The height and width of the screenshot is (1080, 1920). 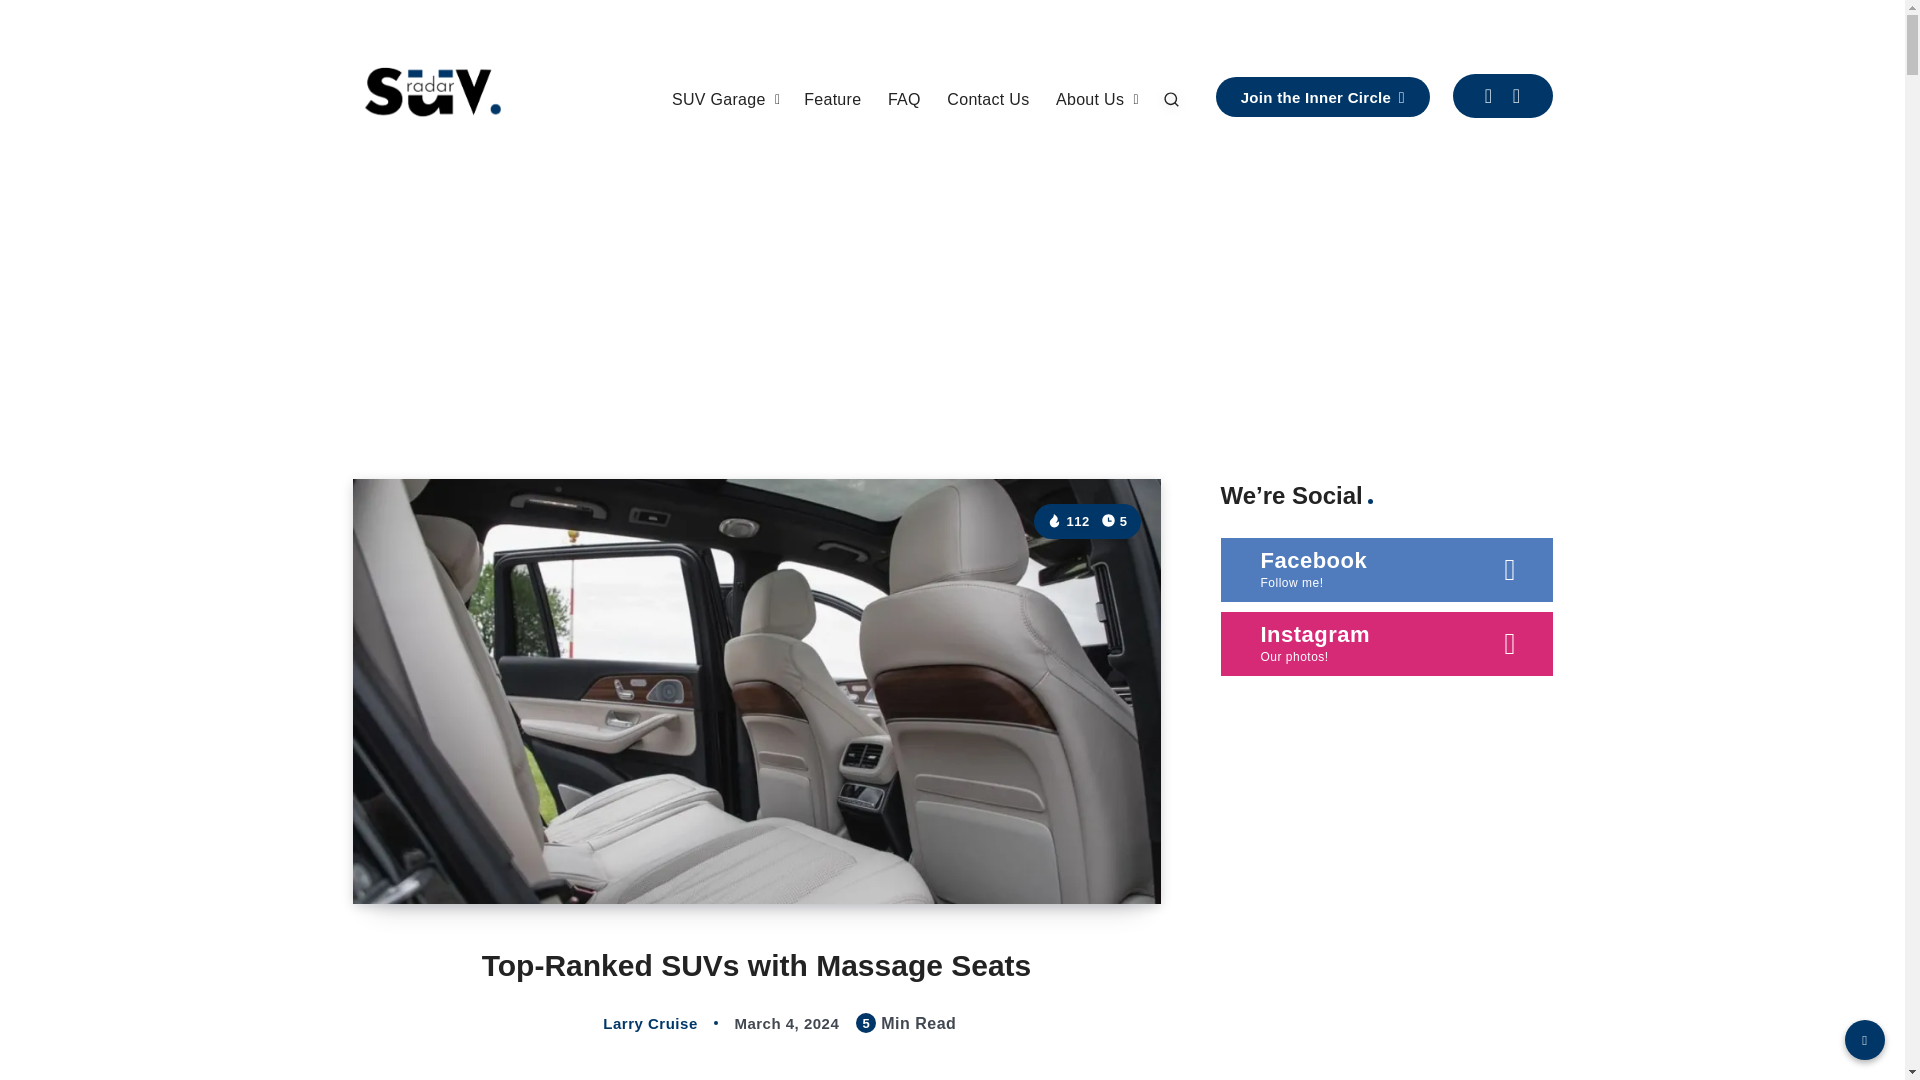 What do you see at coordinates (904, 100) in the screenshot?
I see `FAQ` at bounding box center [904, 100].